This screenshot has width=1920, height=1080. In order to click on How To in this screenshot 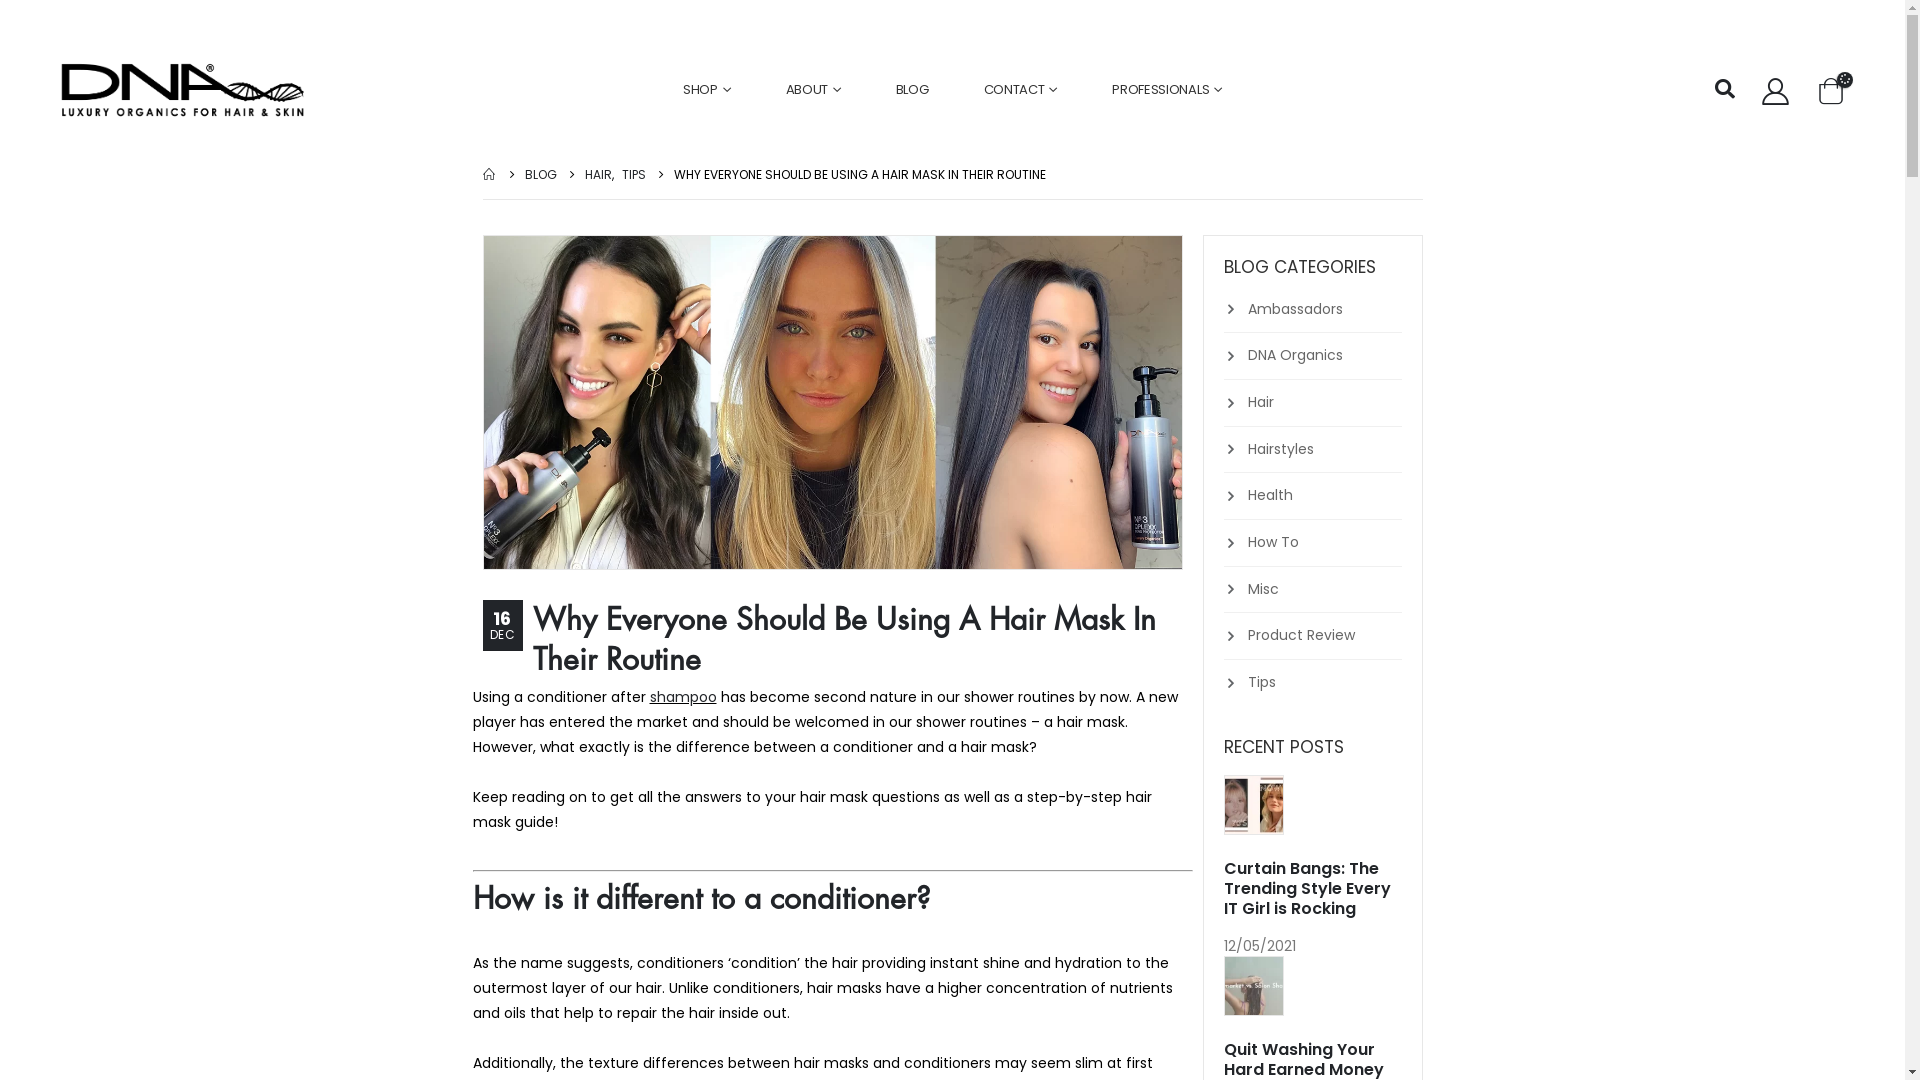, I will do `click(1274, 542)`.